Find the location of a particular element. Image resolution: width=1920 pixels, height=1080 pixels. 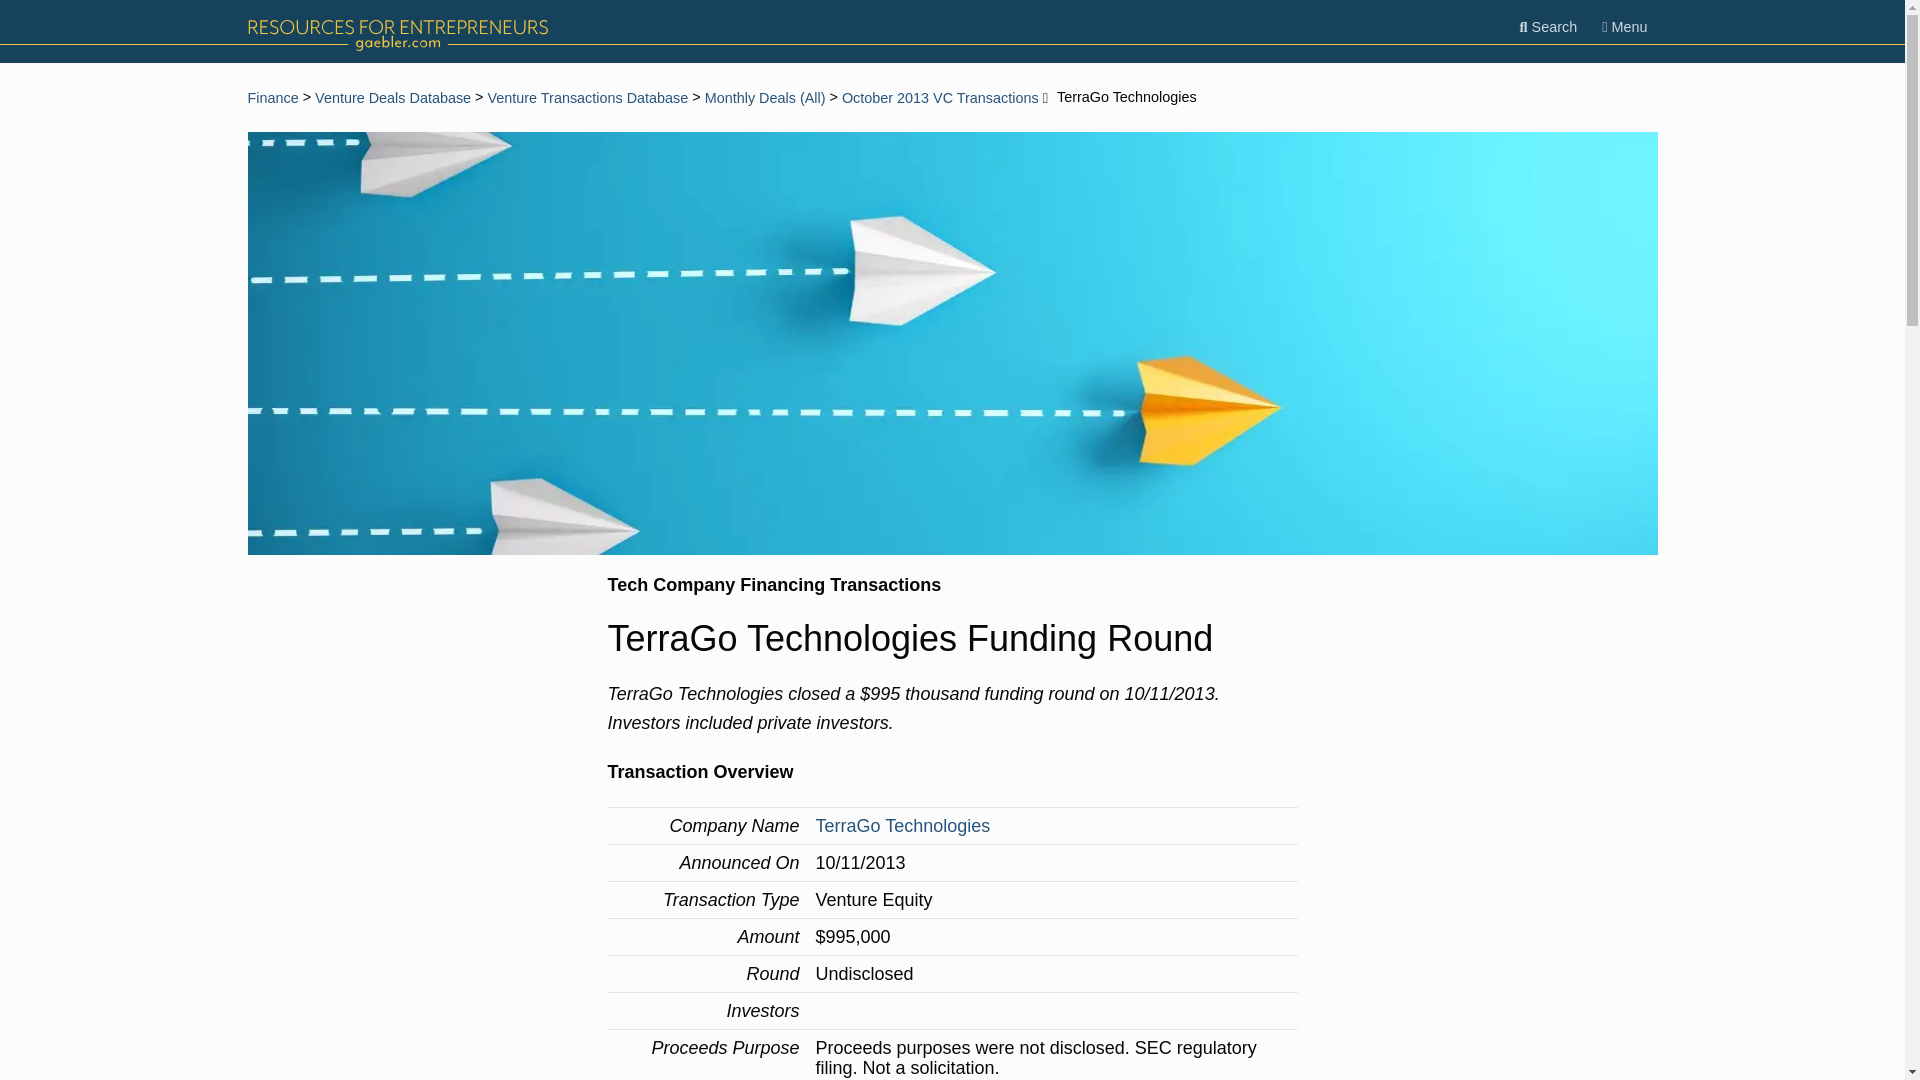

Search is located at coordinates (1548, 27).